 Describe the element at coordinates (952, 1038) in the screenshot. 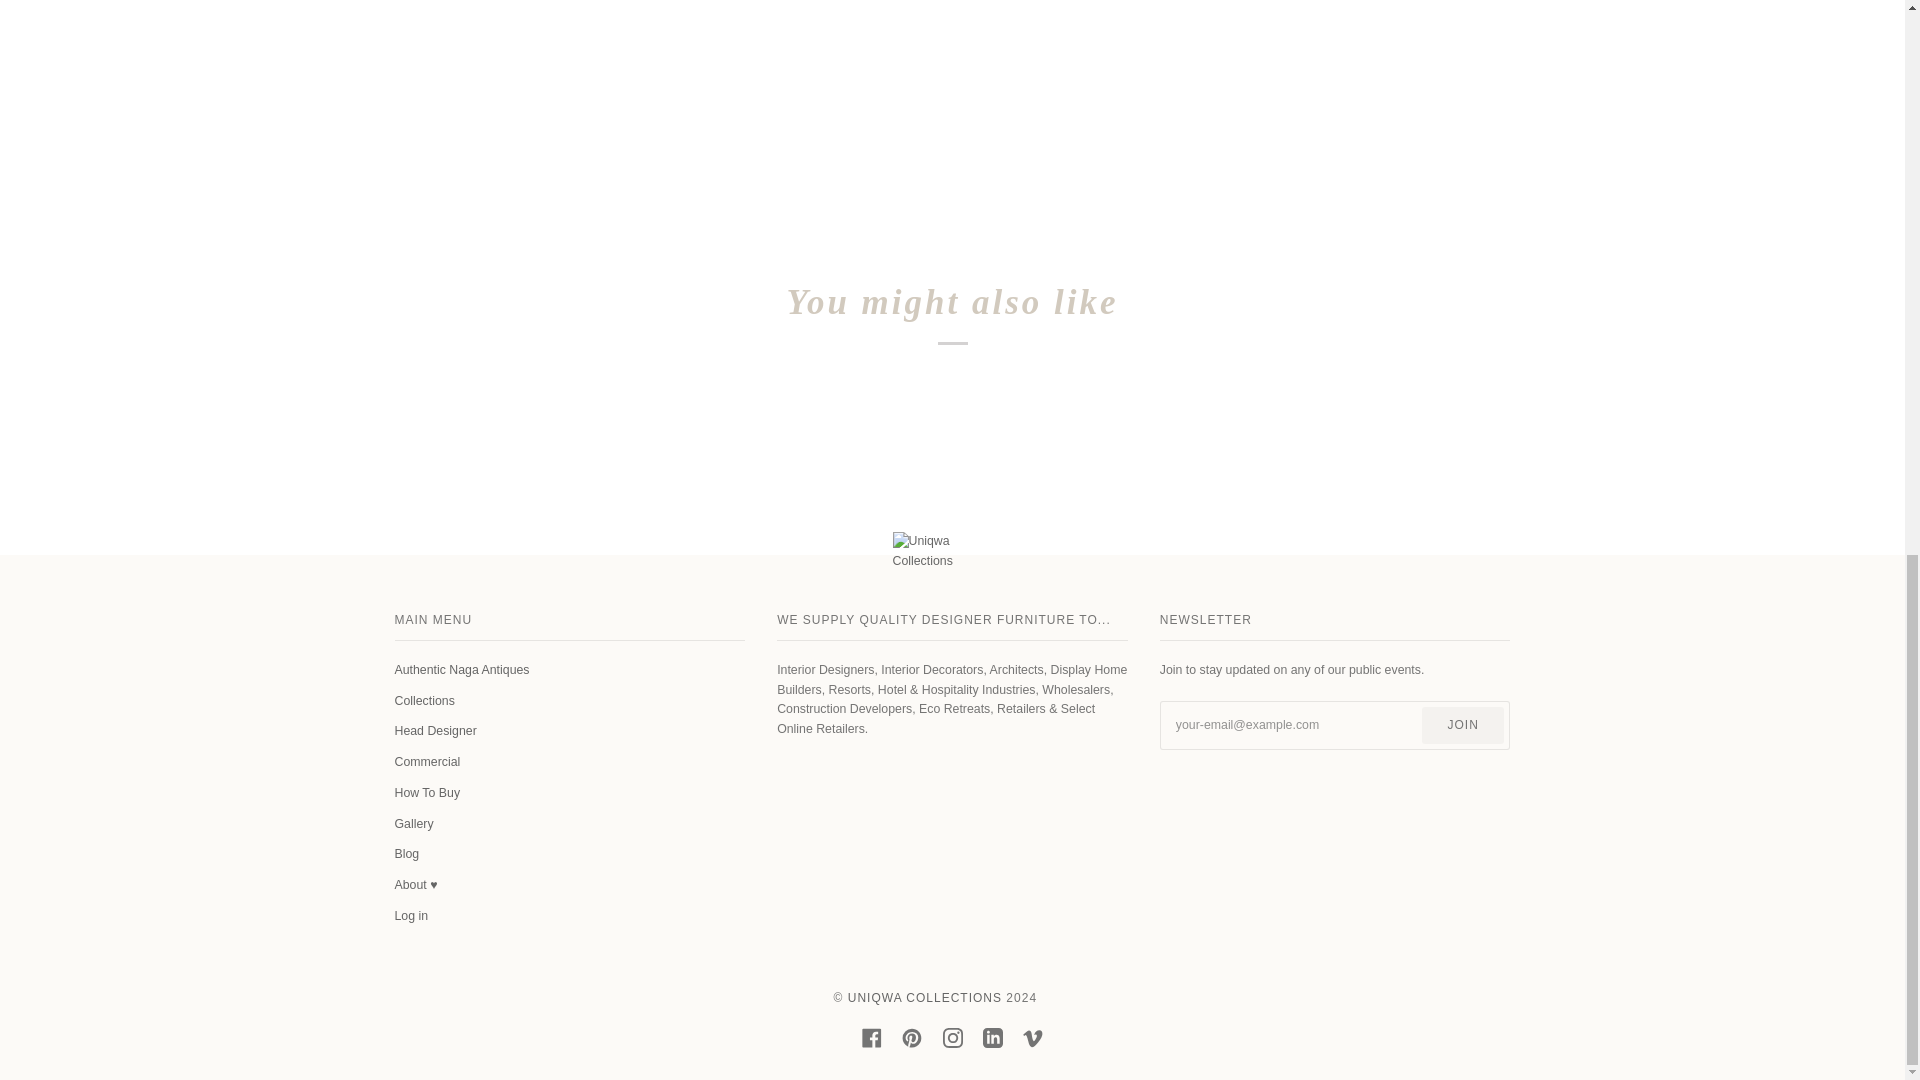

I see `Instagram` at that location.